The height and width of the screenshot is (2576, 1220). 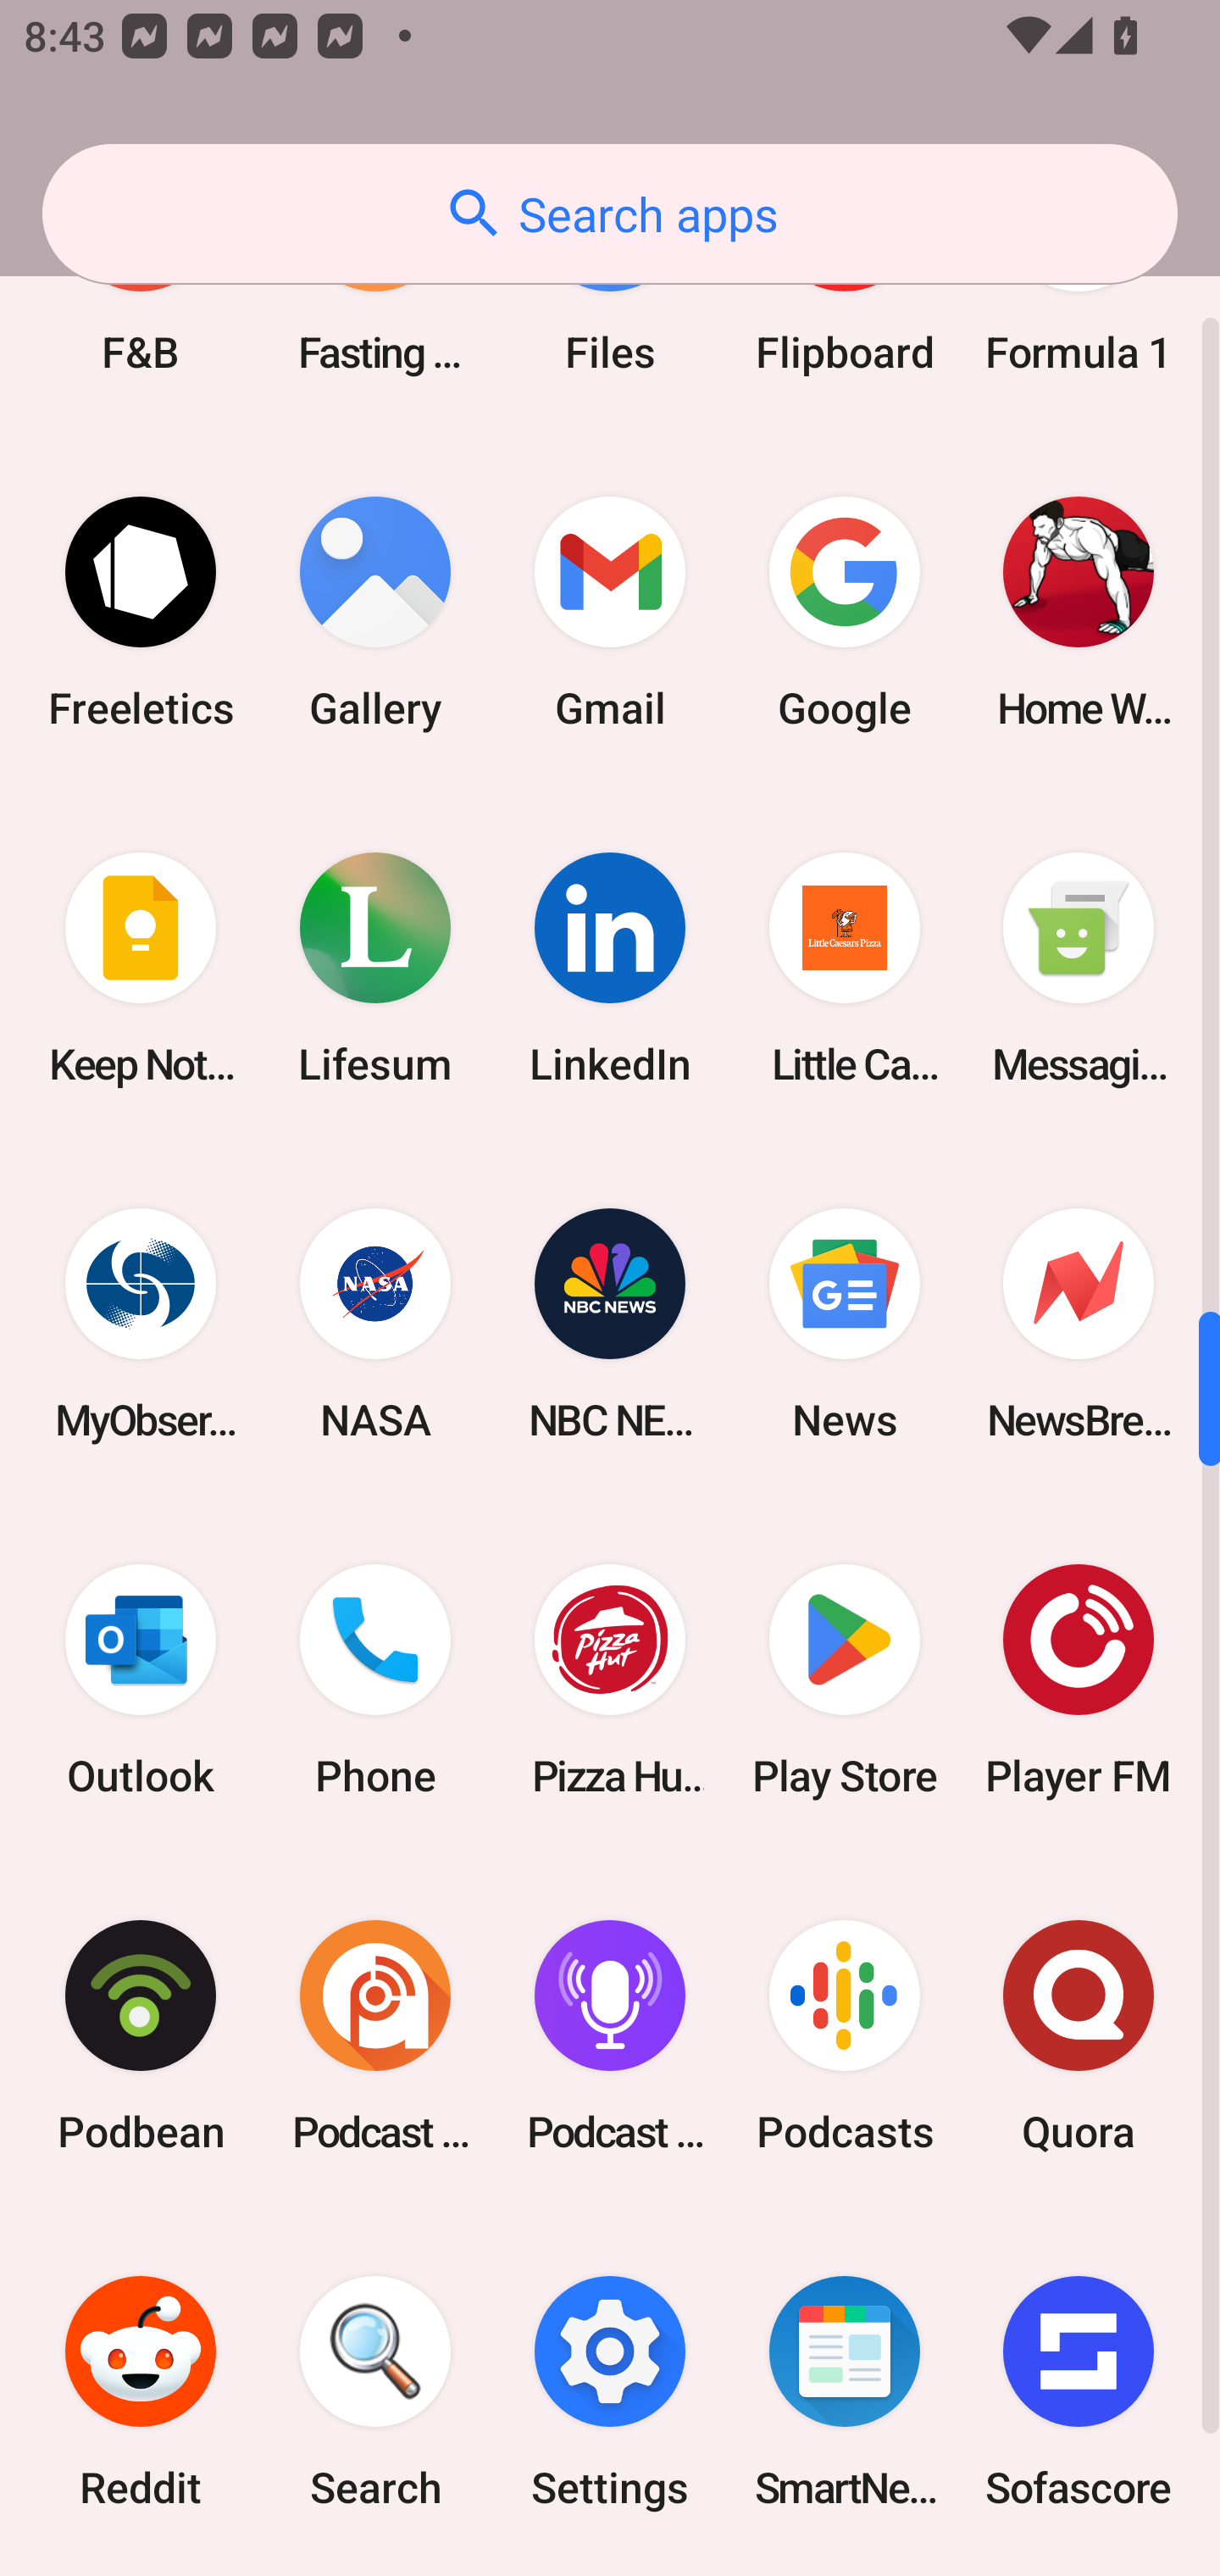 What do you see at coordinates (375, 613) in the screenshot?
I see `Gallery` at bounding box center [375, 613].